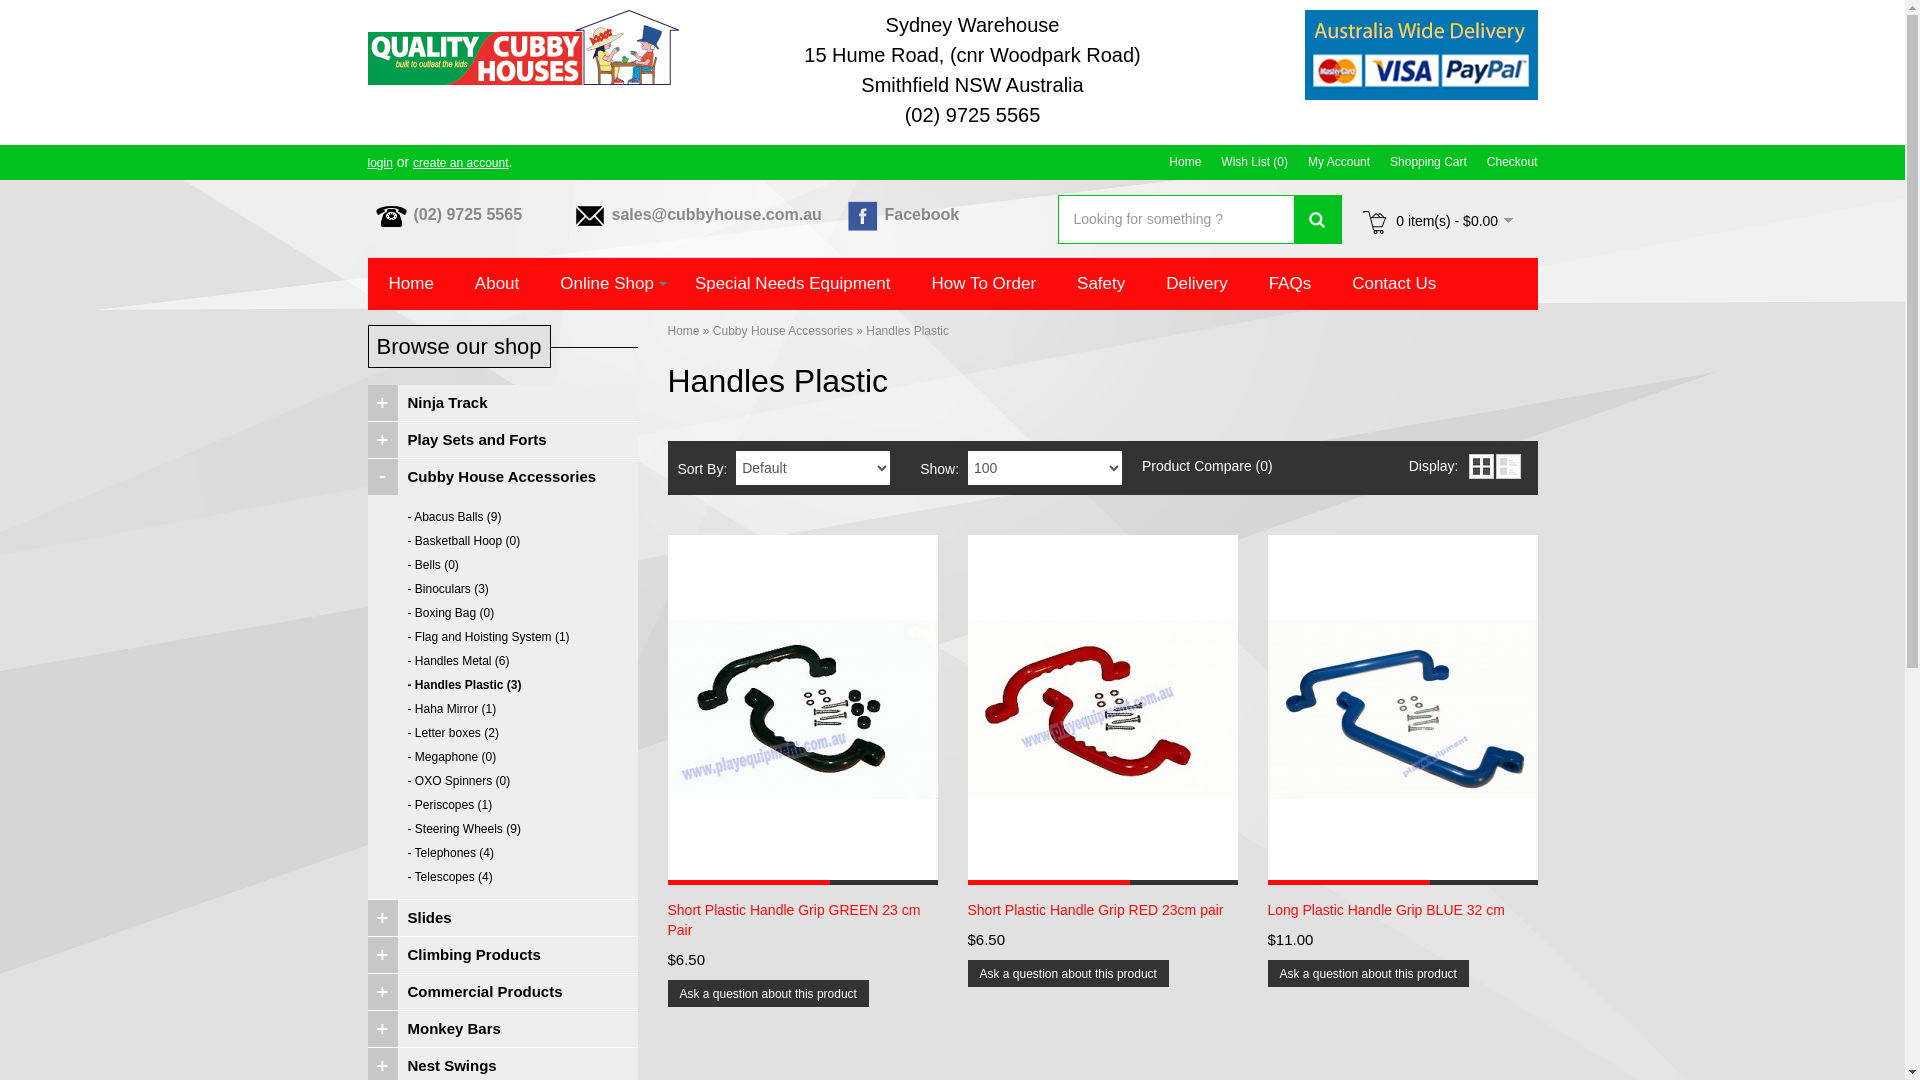 This screenshot has width=1920, height=1080. Describe the element at coordinates (1339, 162) in the screenshot. I see `My Account` at that location.